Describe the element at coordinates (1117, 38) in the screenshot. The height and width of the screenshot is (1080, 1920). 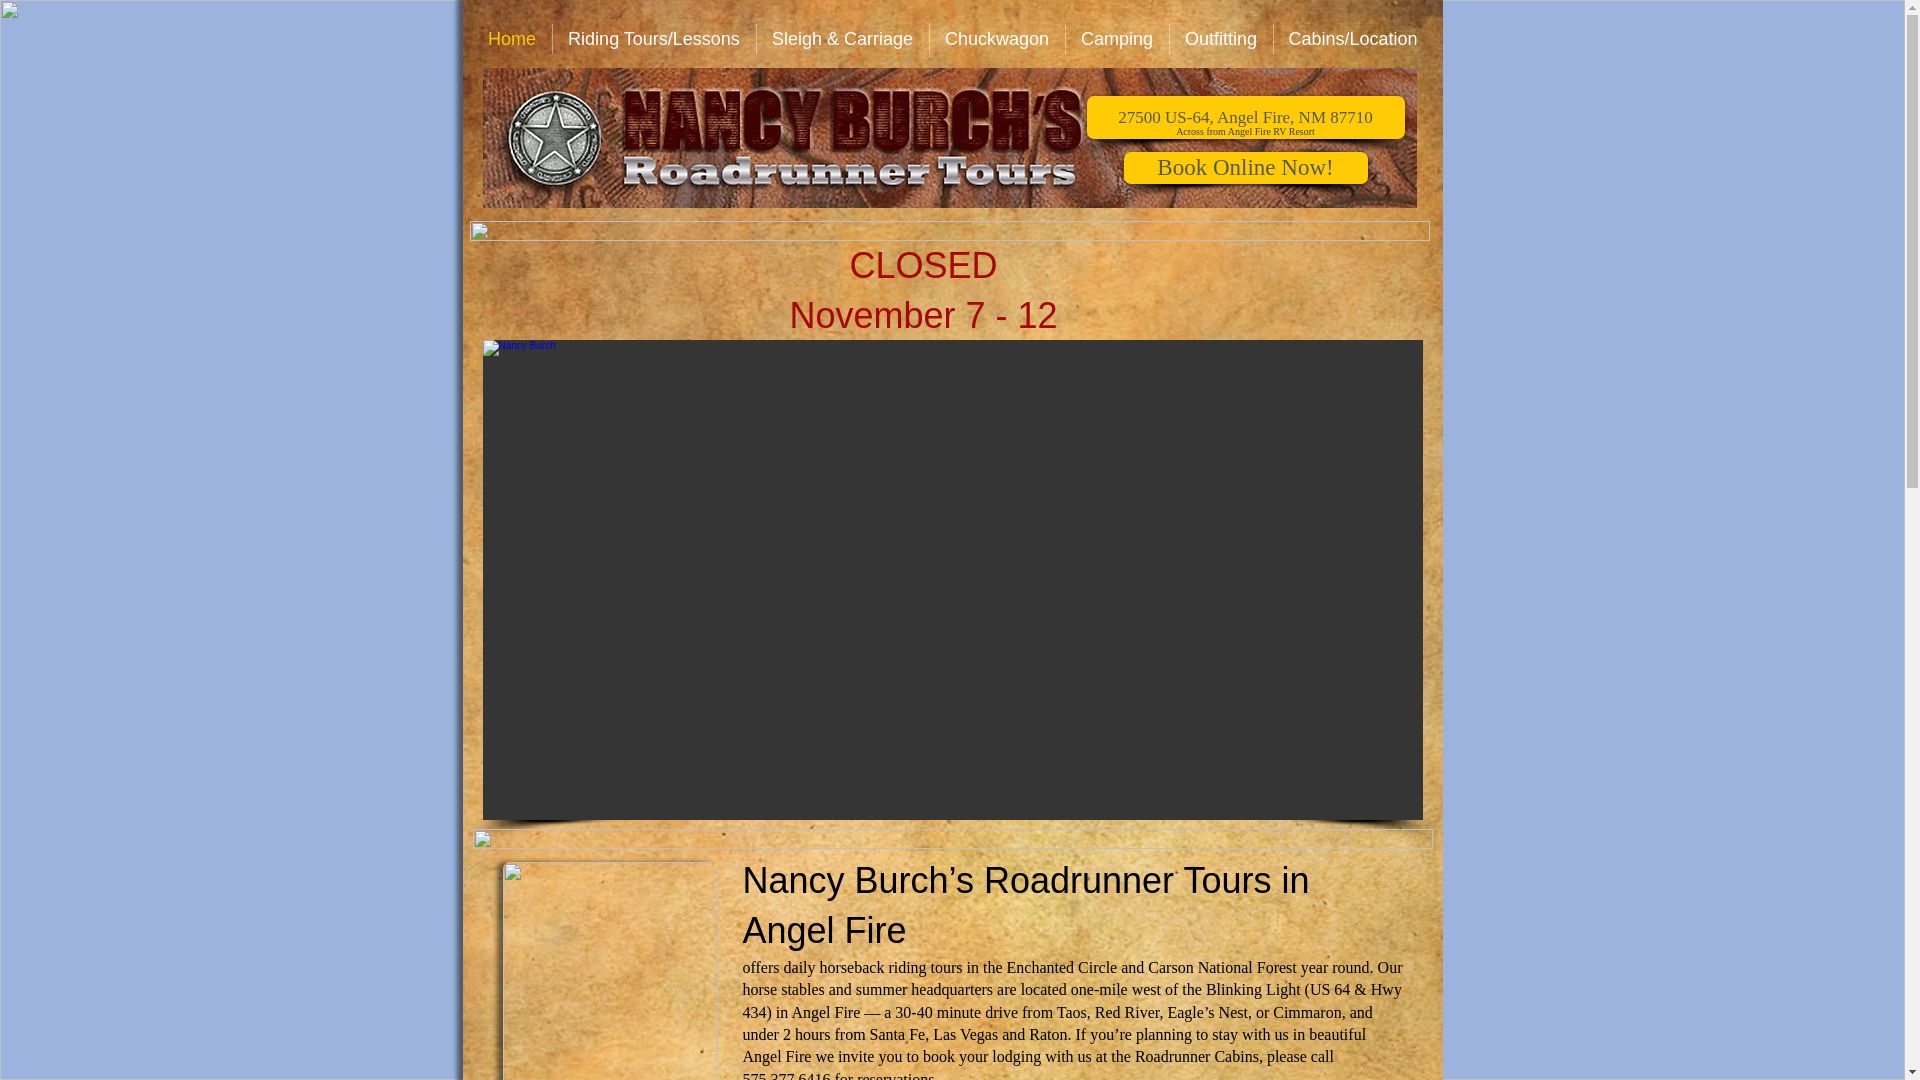
I see `Camping` at that location.